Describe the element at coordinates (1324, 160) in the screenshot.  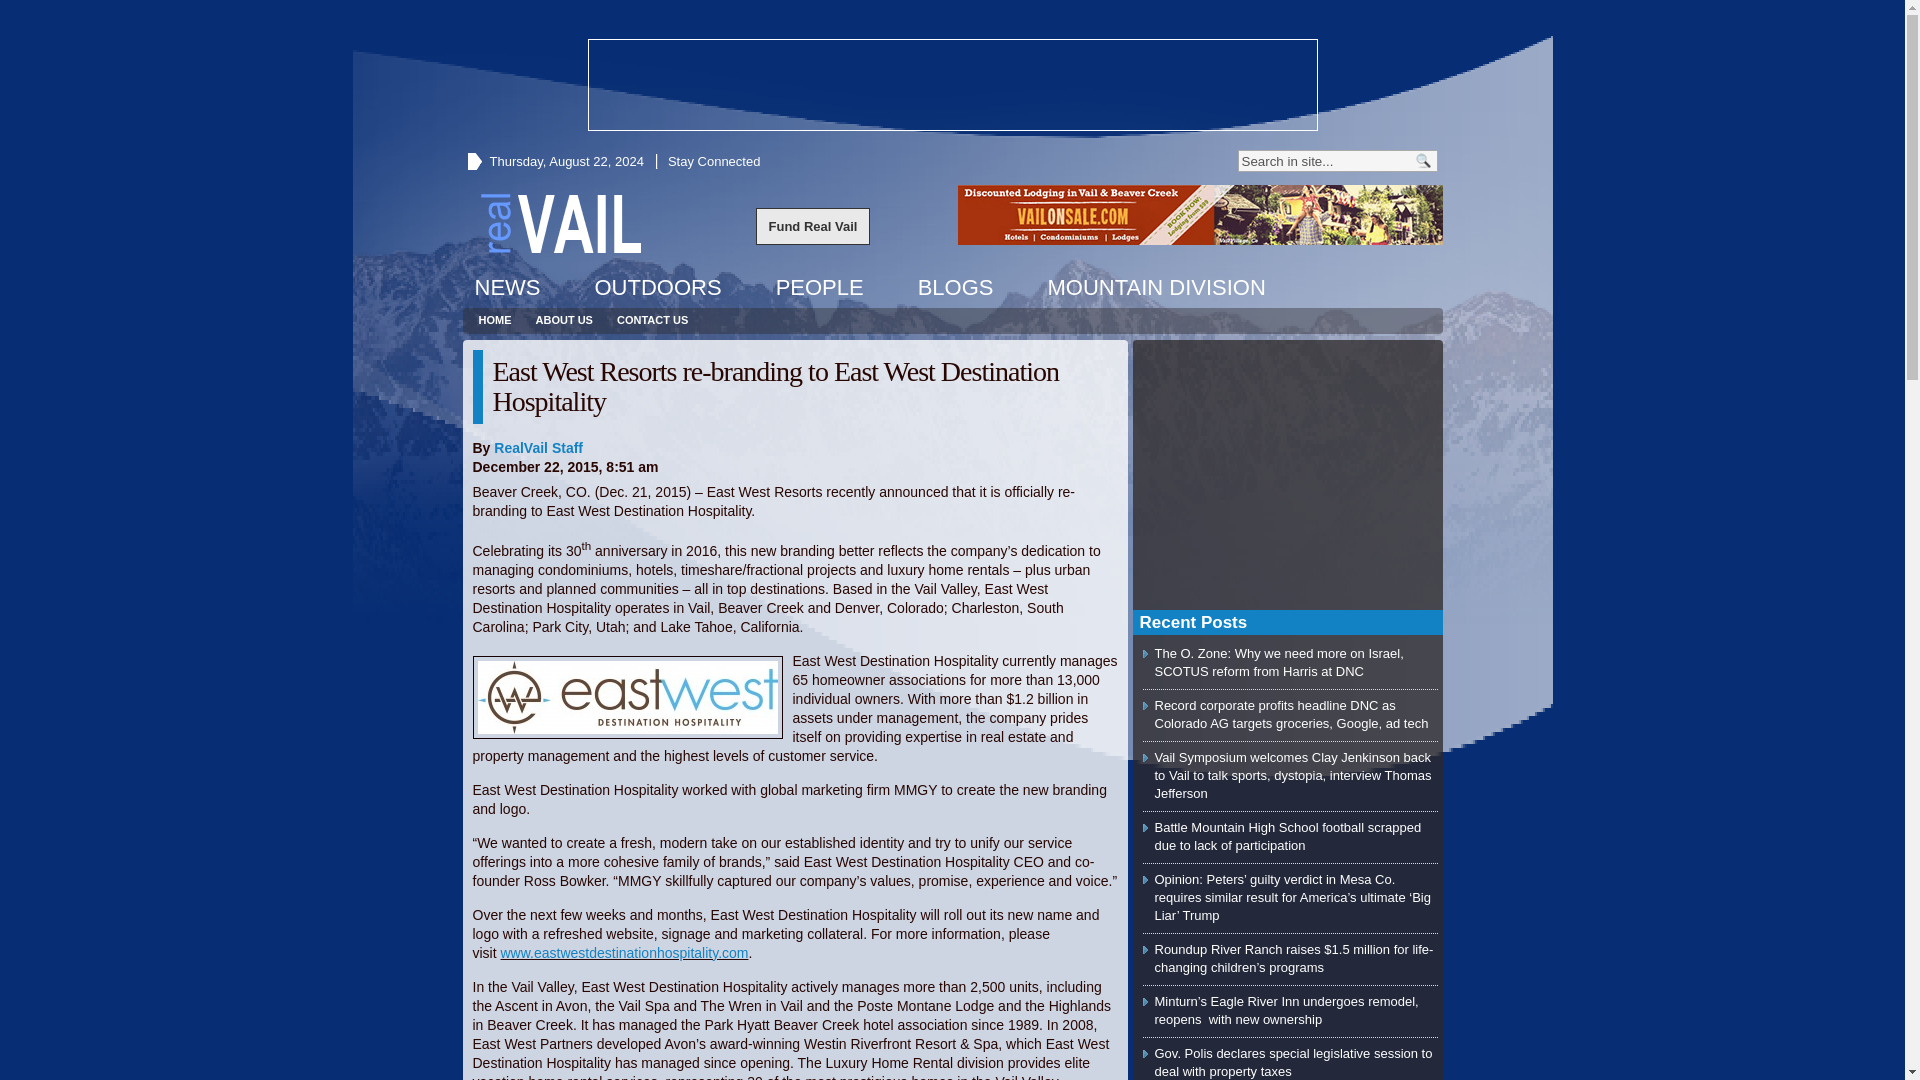
I see `Search in site...` at that location.